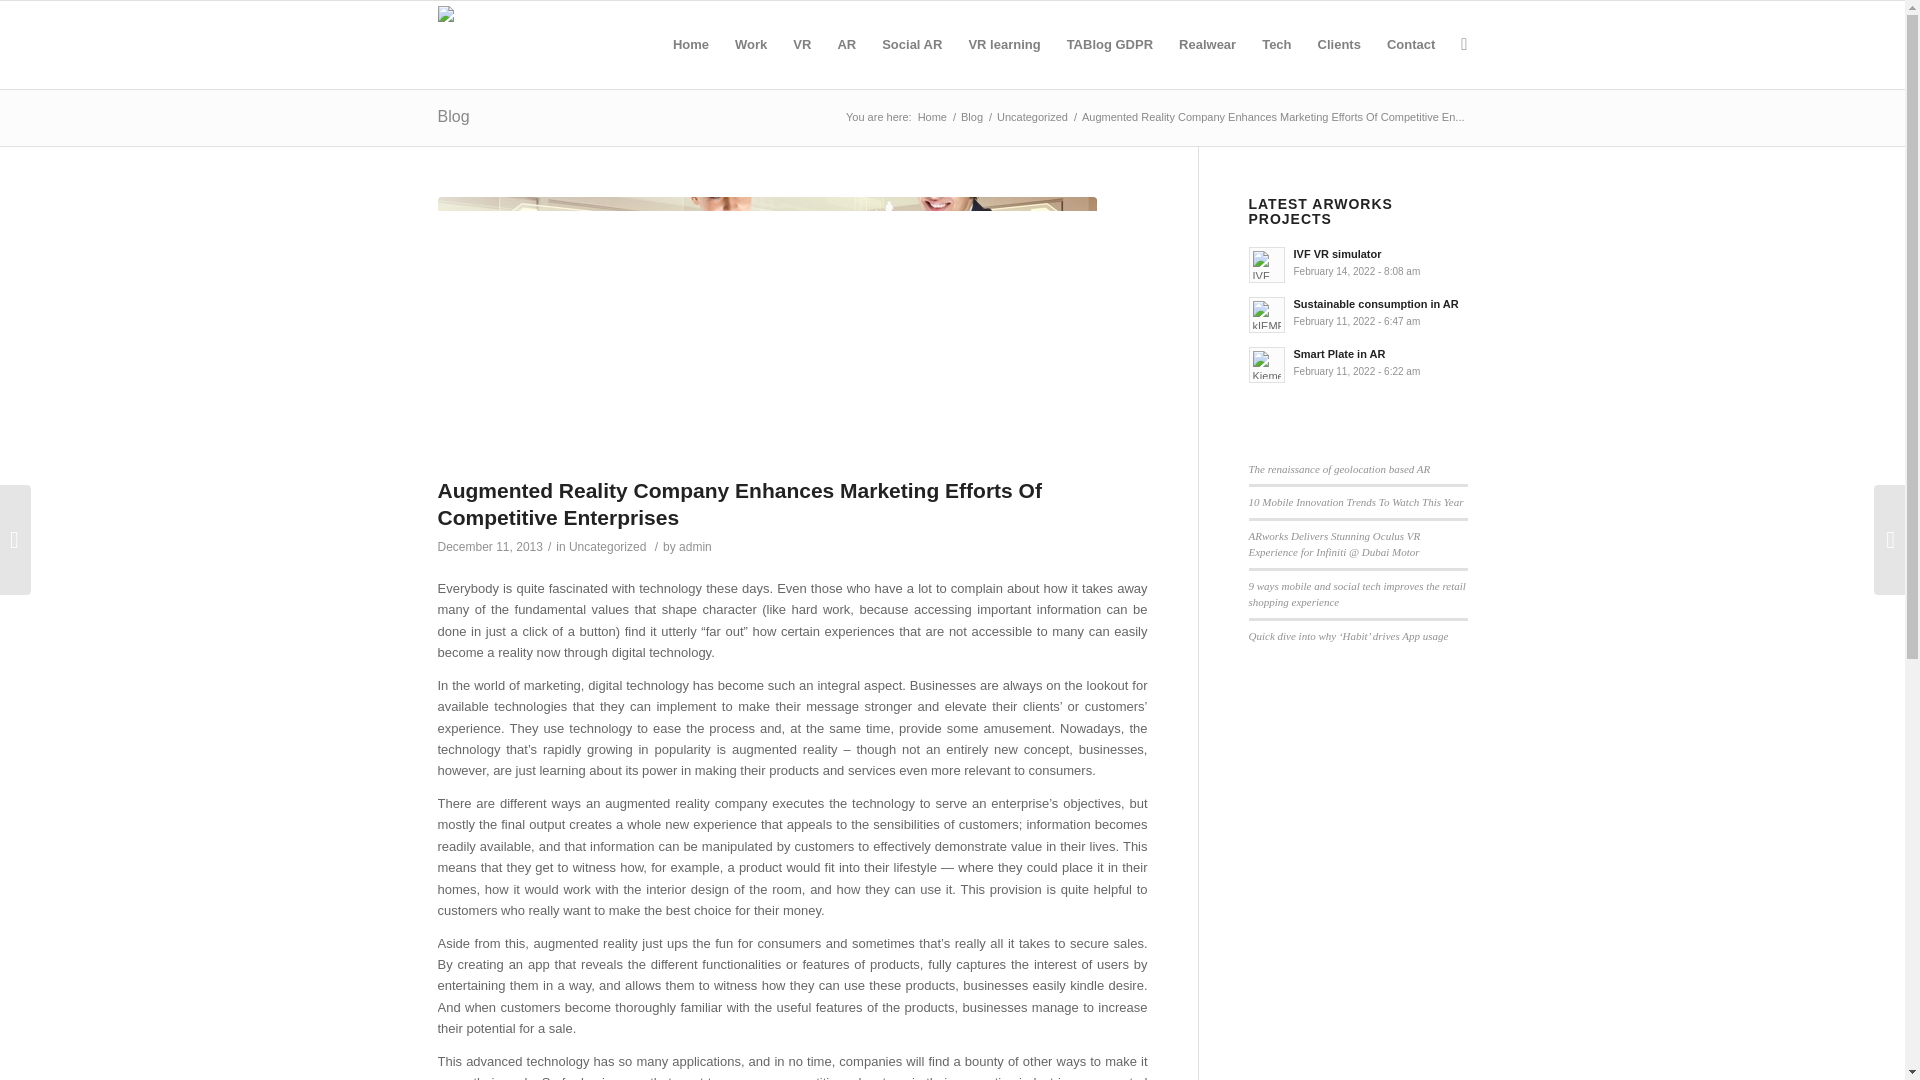  What do you see at coordinates (1032, 118) in the screenshot?
I see `Uncategorized` at bounding box center [1032, 118].